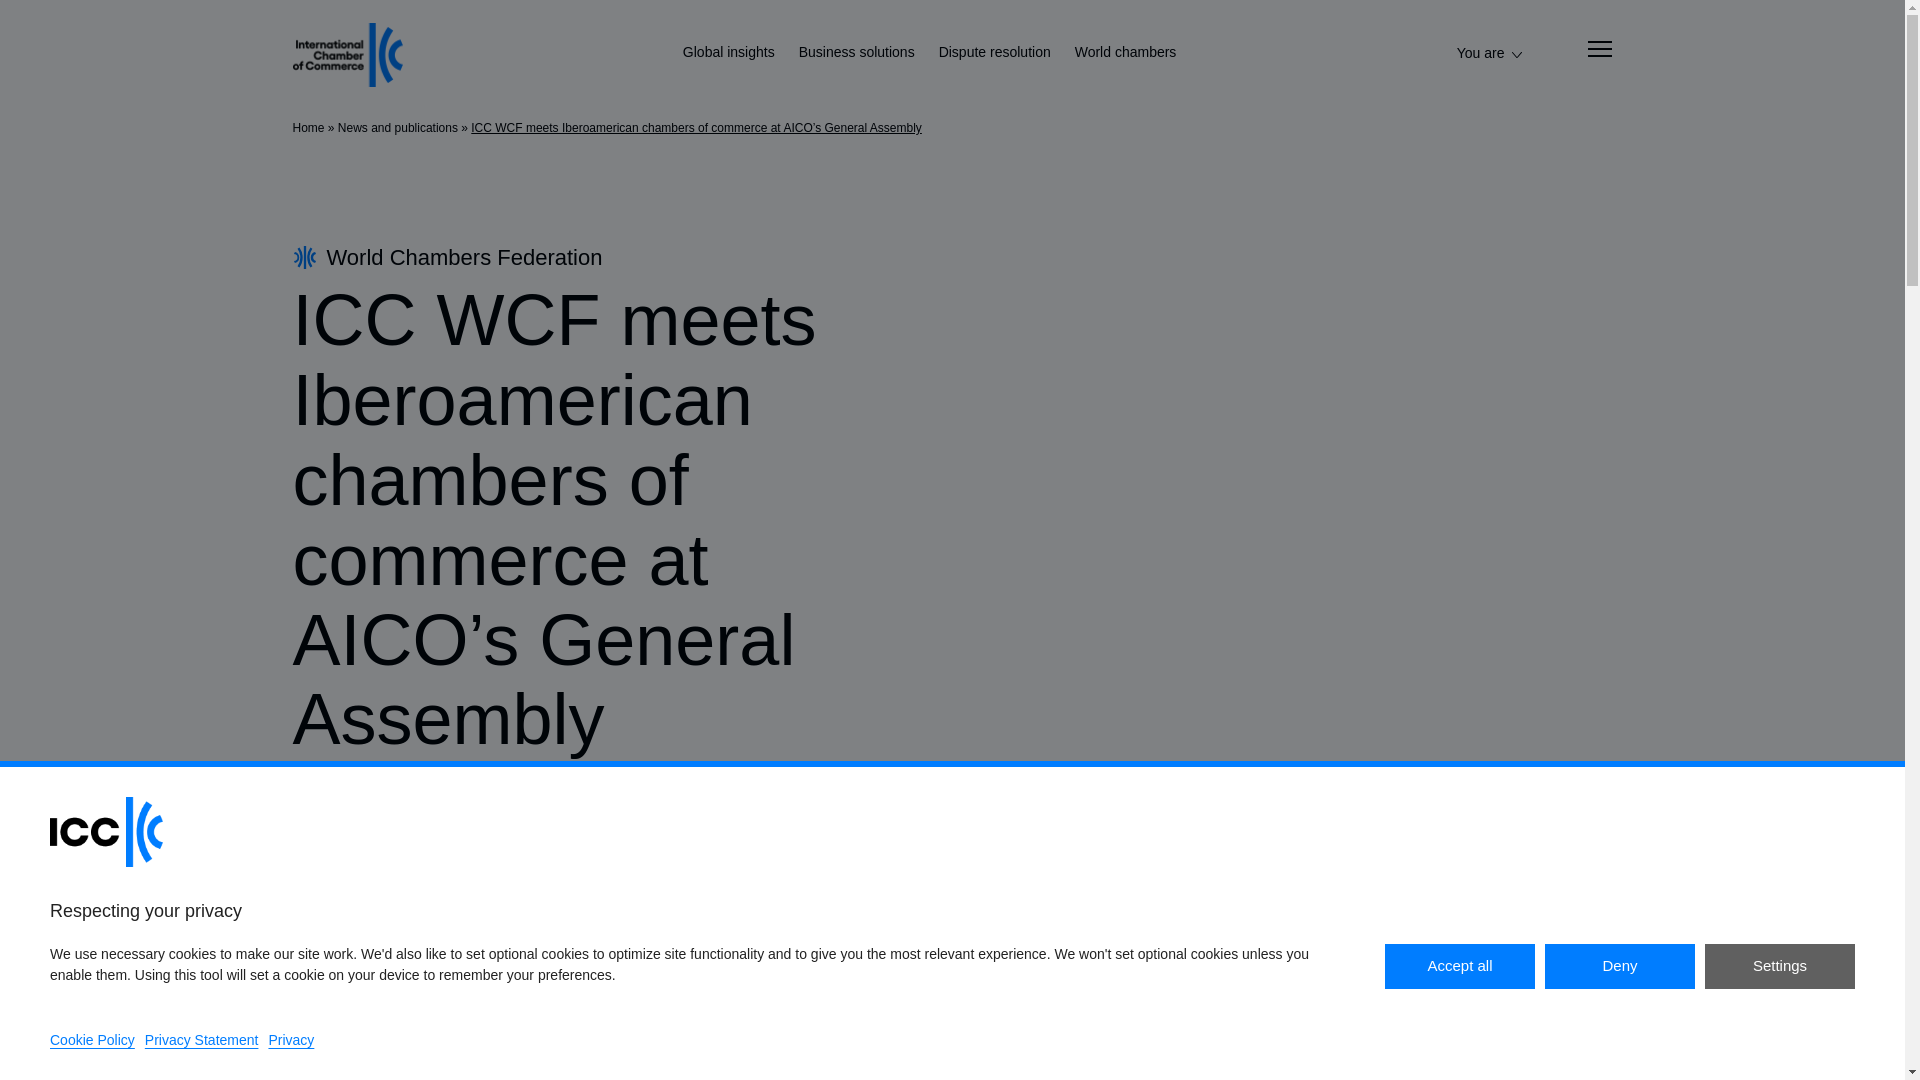 The image size is (1920, 1080). I want to click on Global insights, so click(729, 54).